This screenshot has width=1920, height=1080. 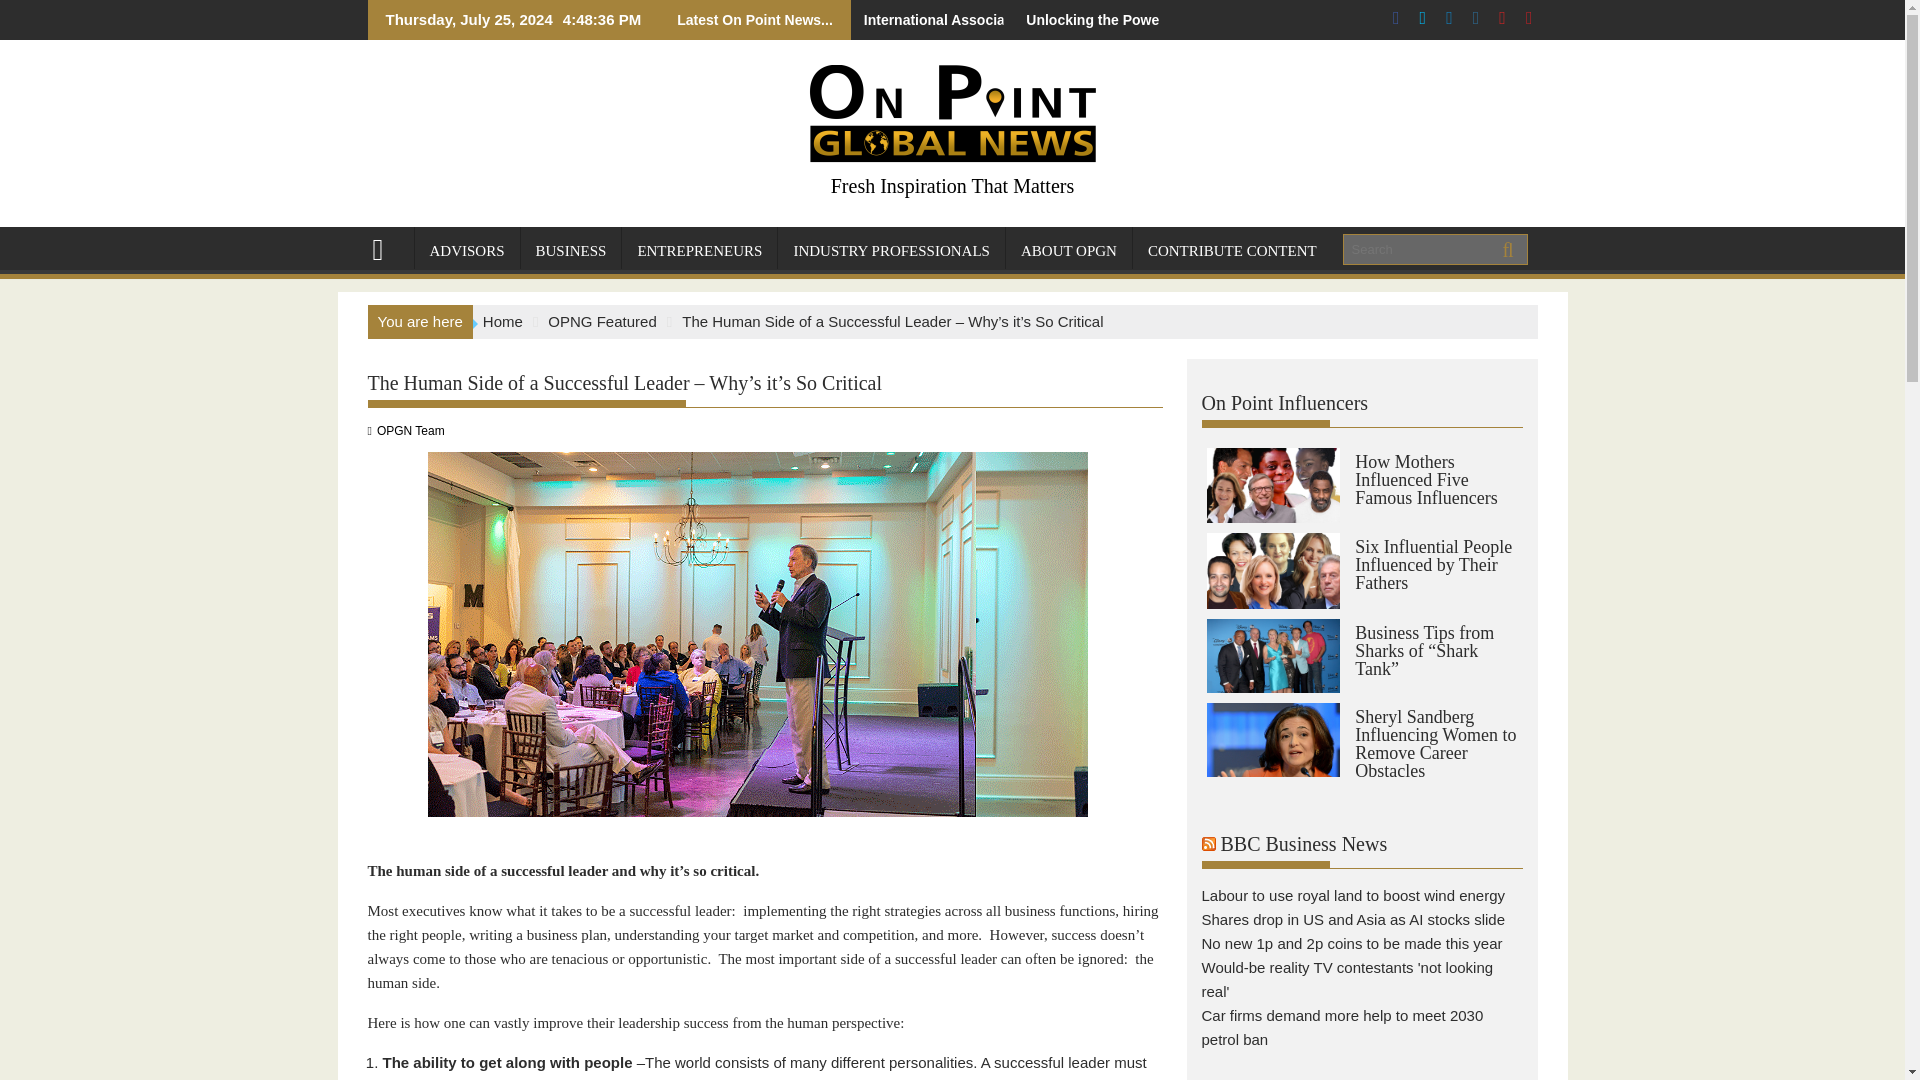 What do you see at coordinates (502, 321) in the screenshot?
I see `Home` at bounding box center [502, 321].